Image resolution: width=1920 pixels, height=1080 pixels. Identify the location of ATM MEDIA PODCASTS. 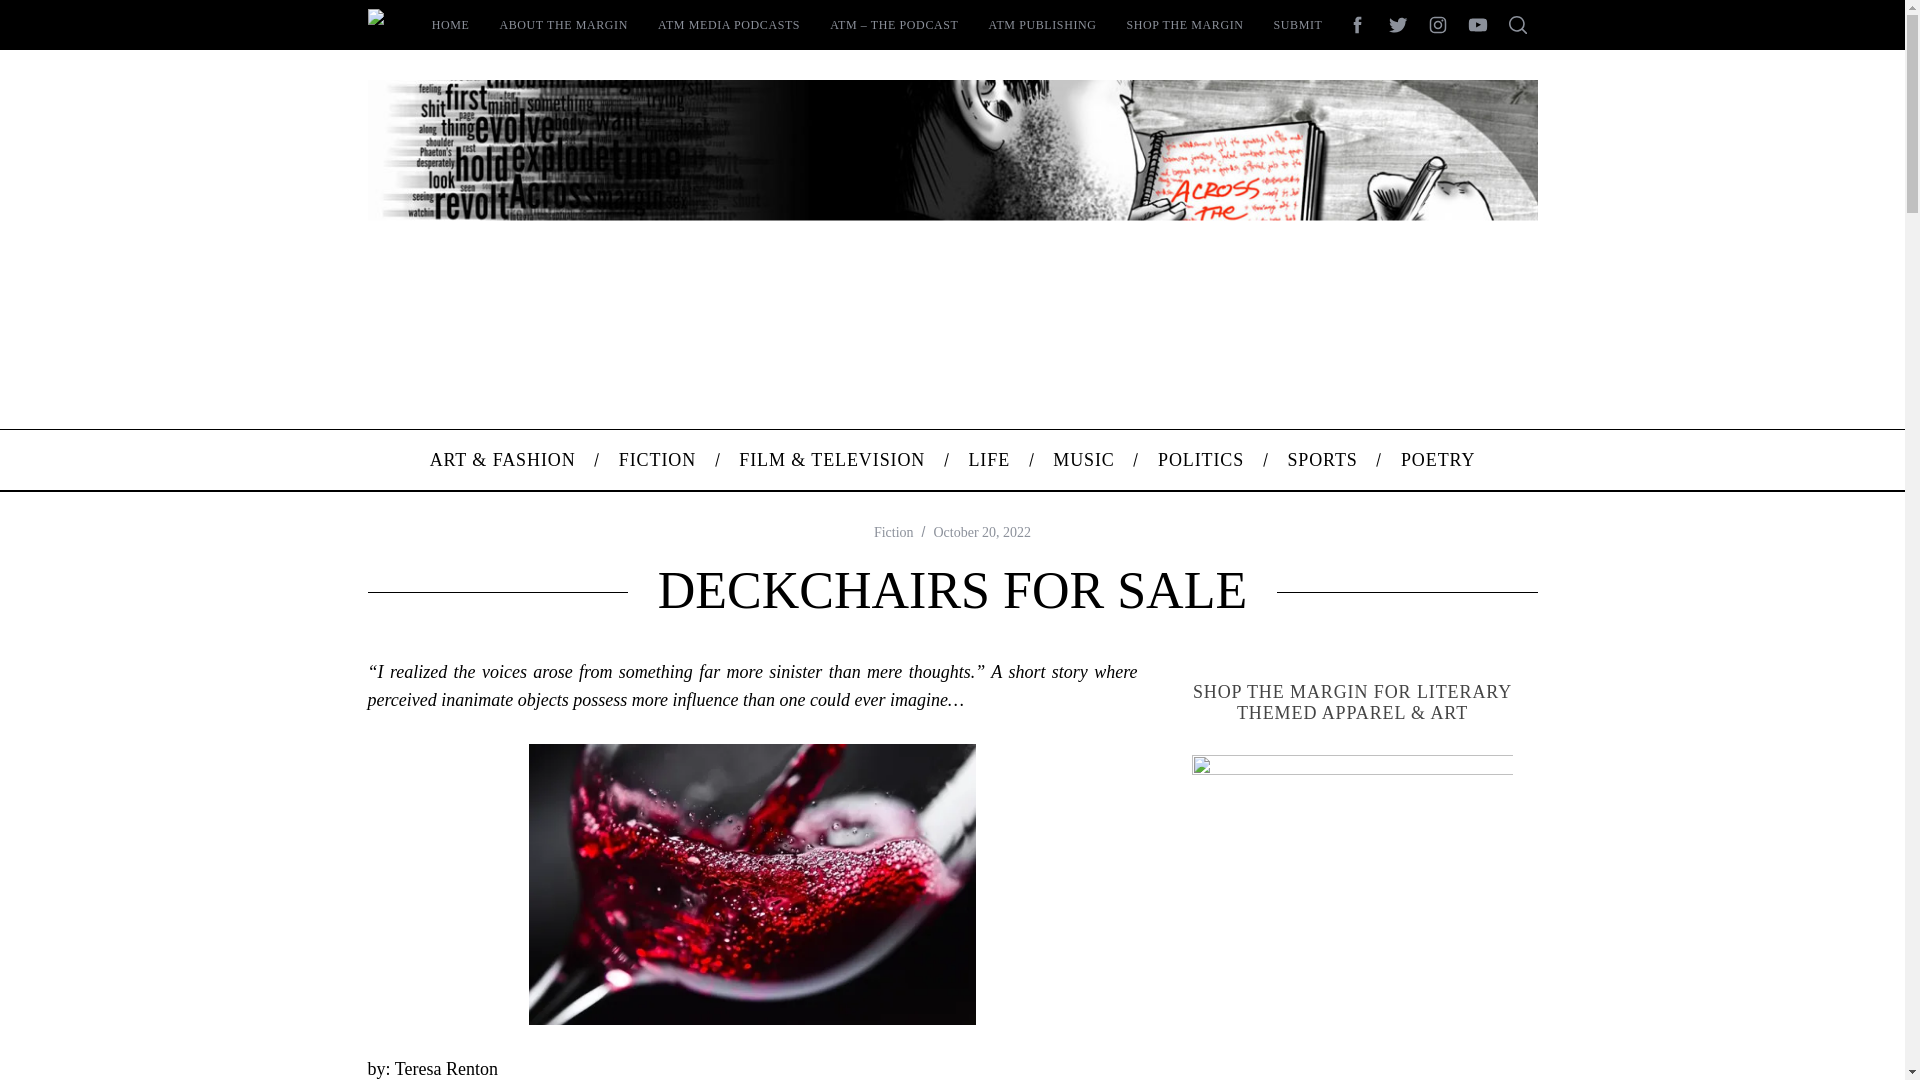
(728, 24).